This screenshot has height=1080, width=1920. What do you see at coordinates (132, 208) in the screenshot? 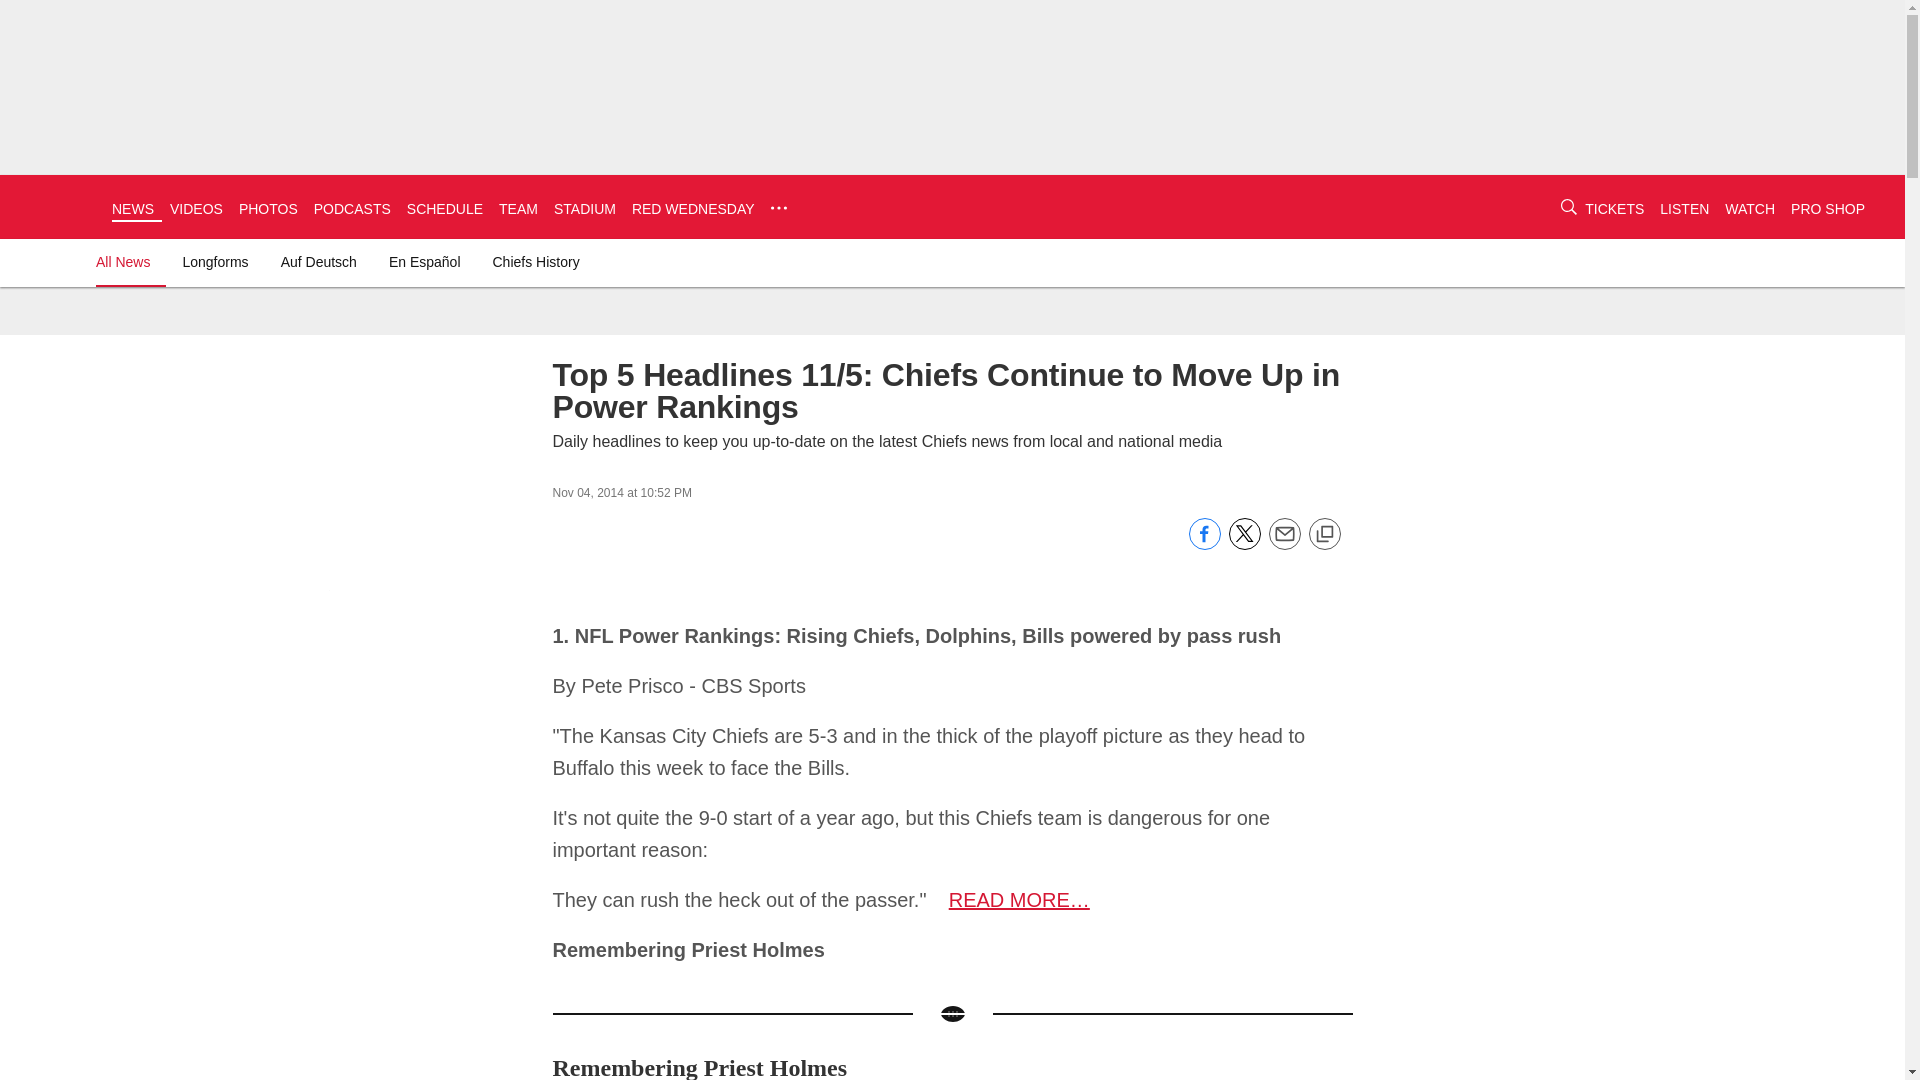
I see `NEWS` at bounding box center [132, 208].